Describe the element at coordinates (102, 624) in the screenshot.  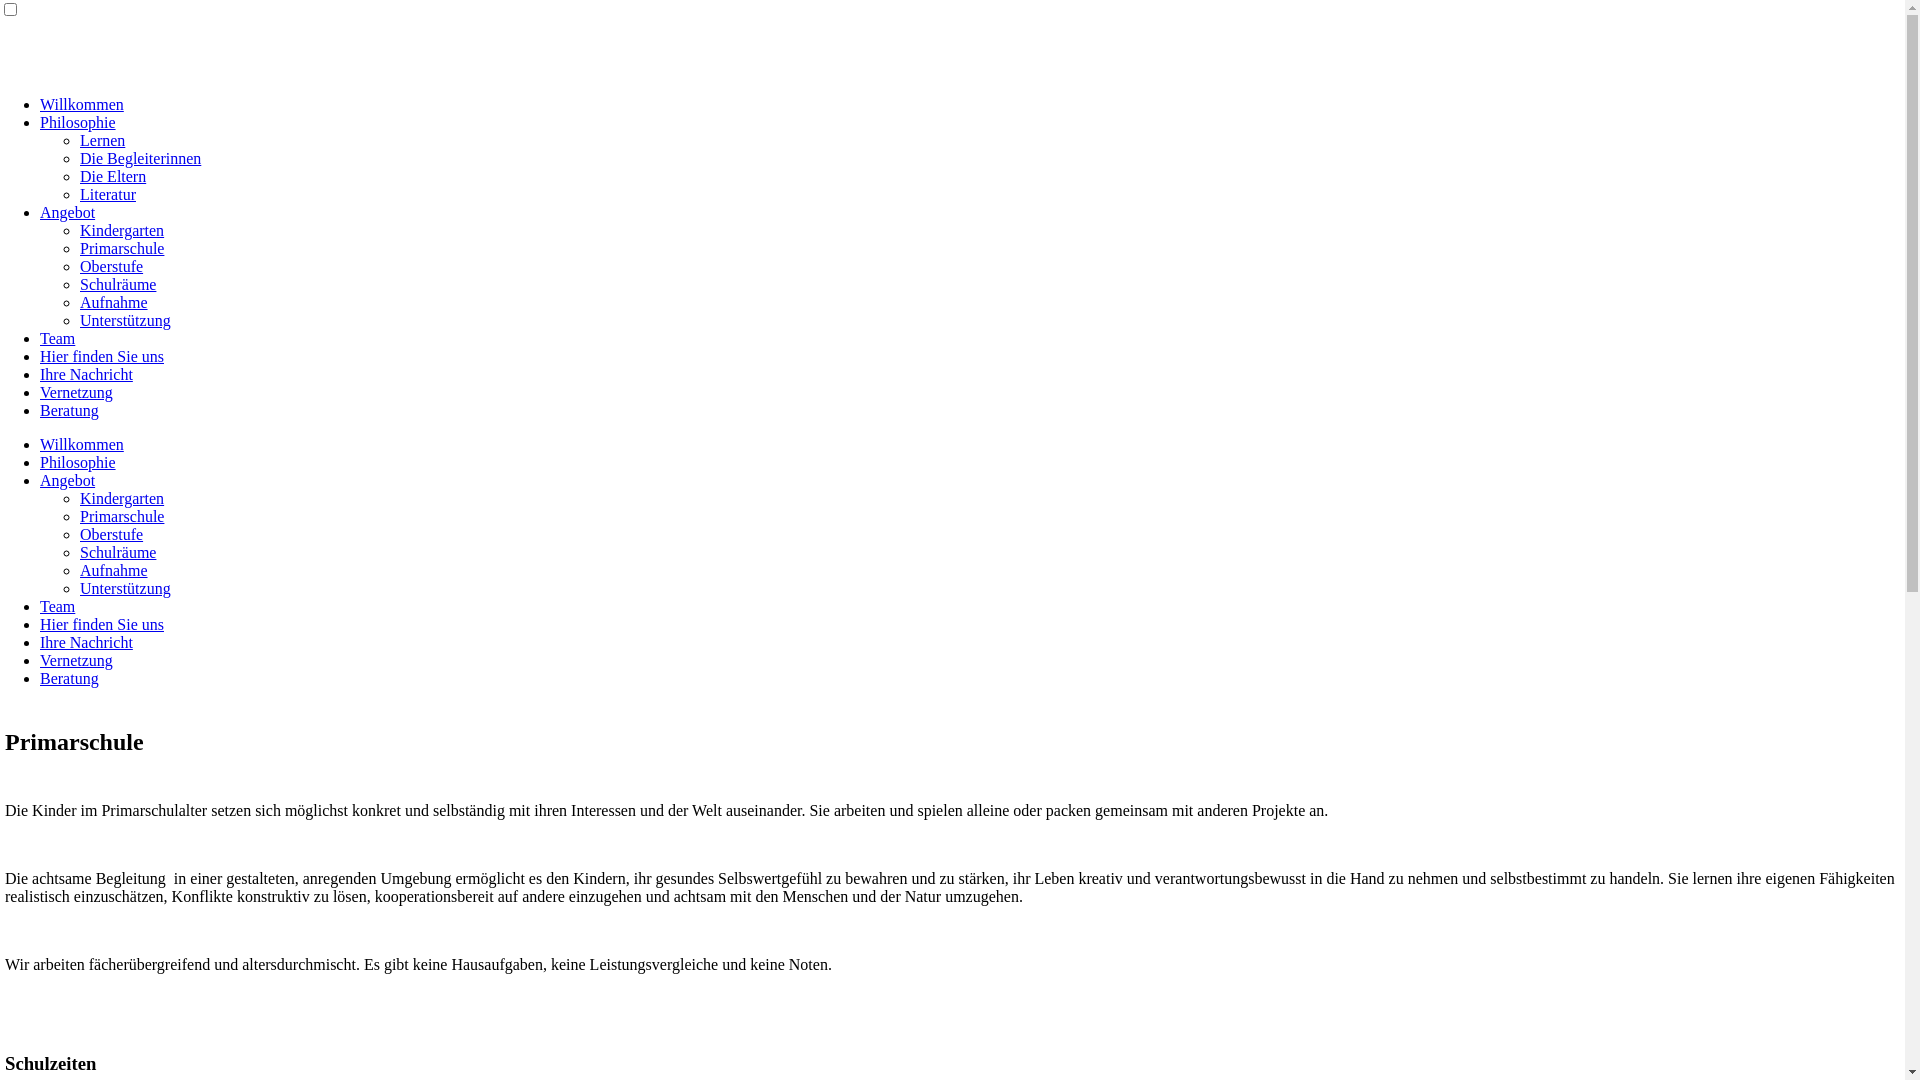
I see `Hier finden Sie uns` at that location.